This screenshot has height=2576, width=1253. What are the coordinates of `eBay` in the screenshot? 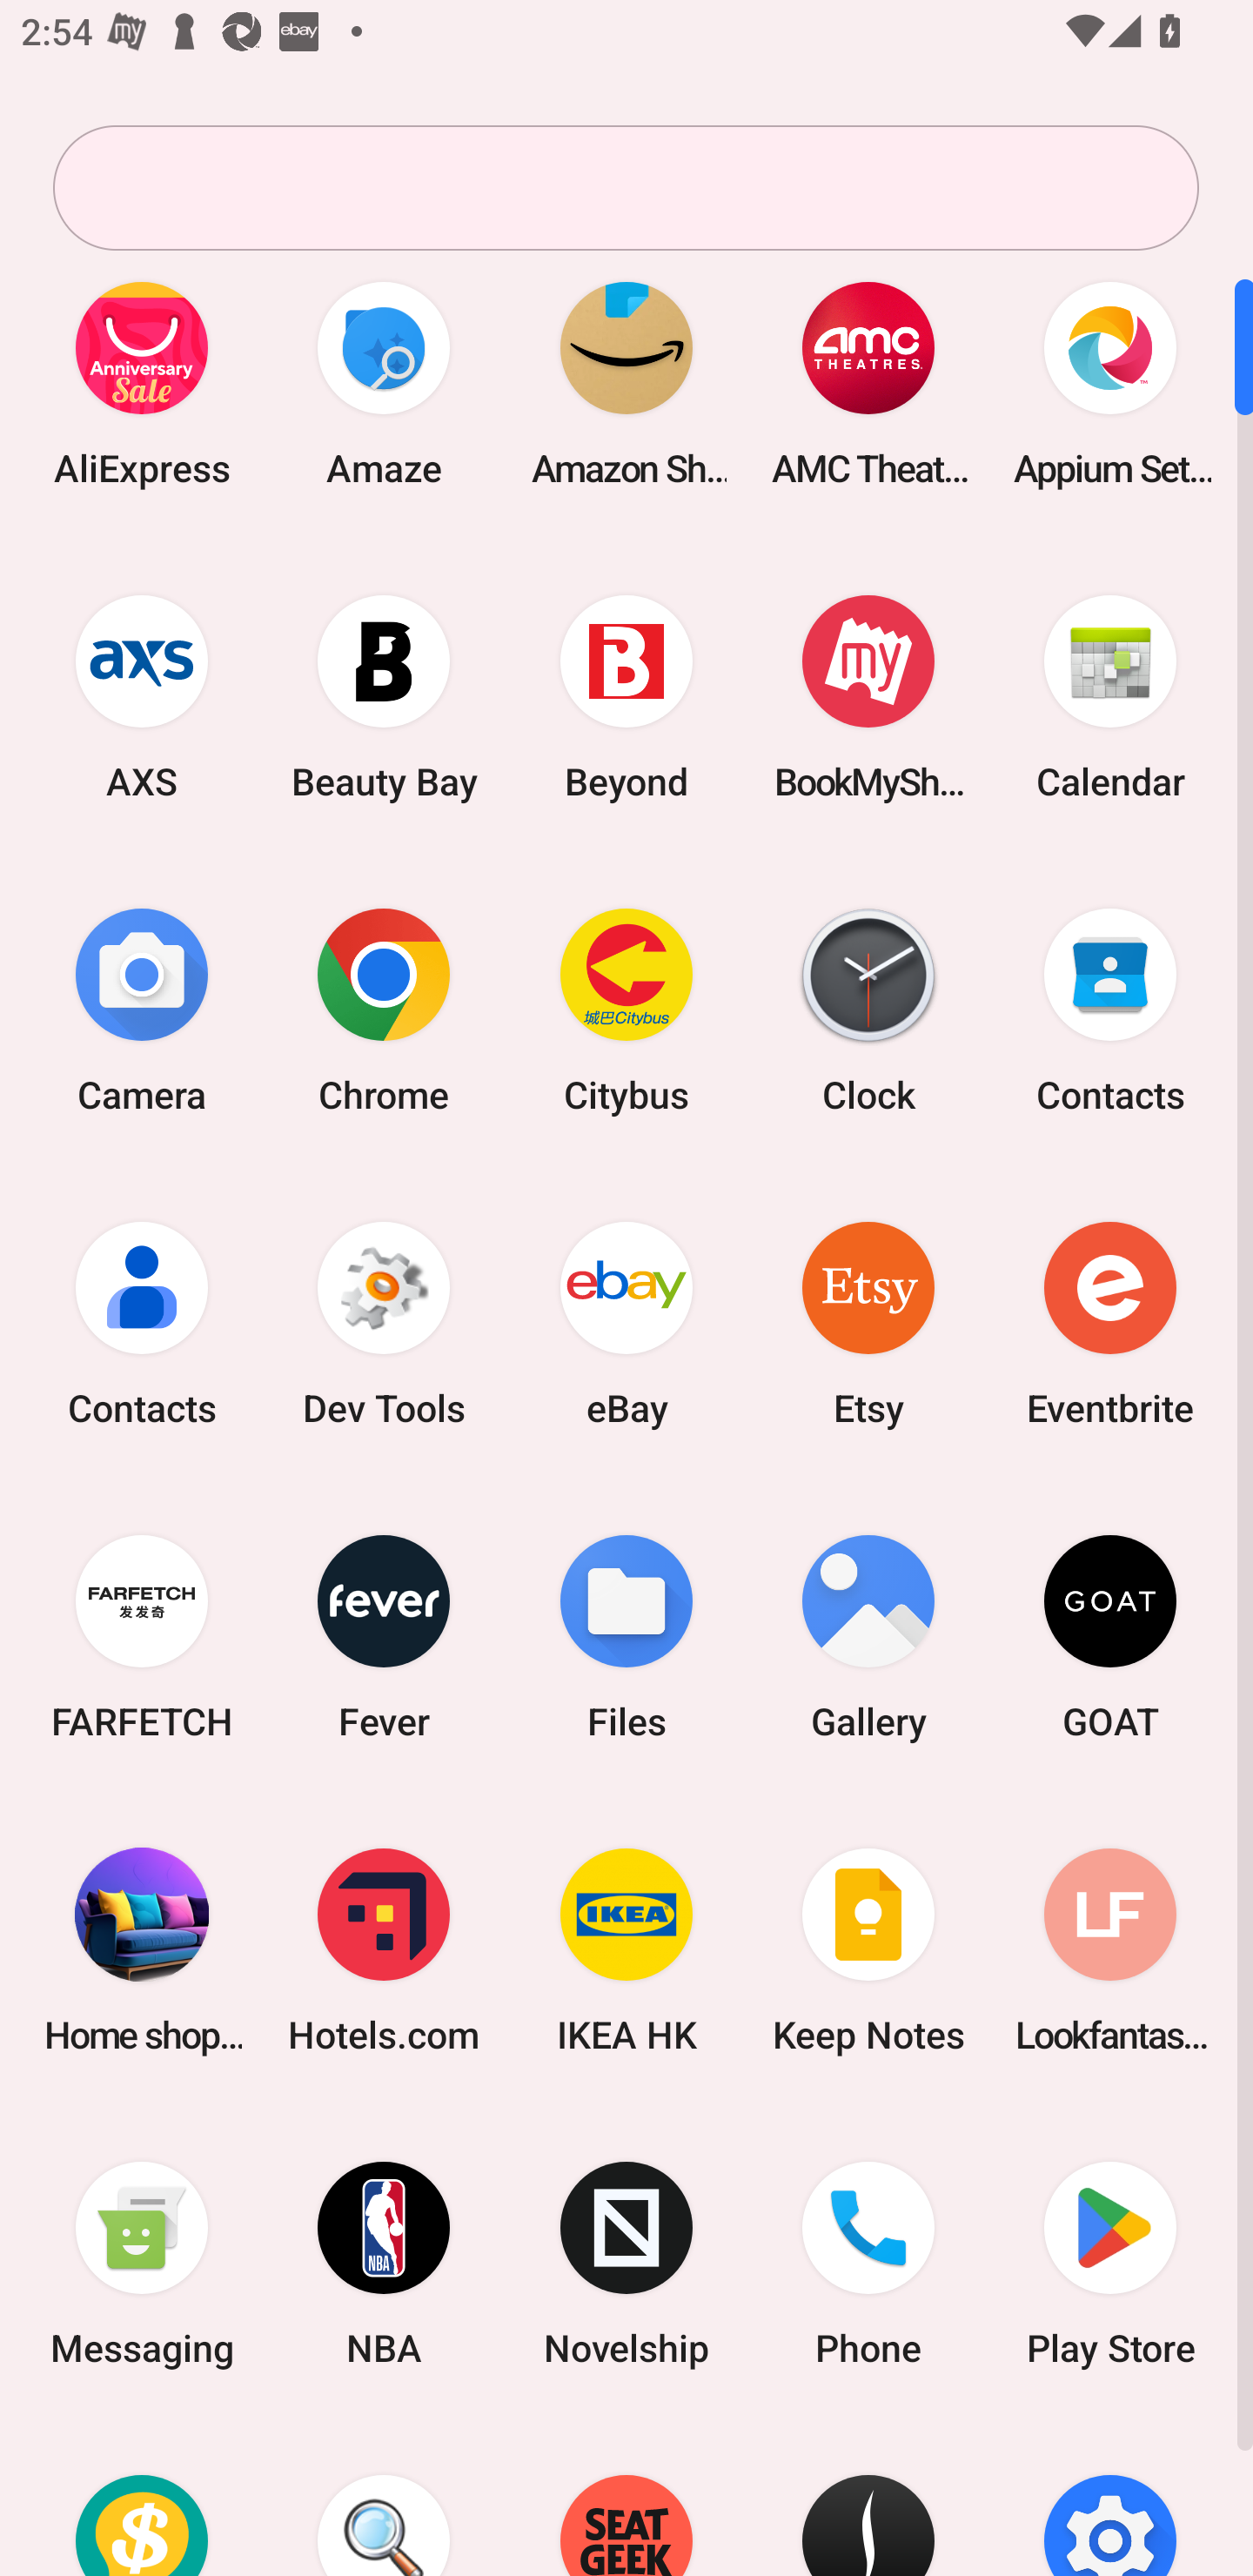 It's located at (626, 1323).